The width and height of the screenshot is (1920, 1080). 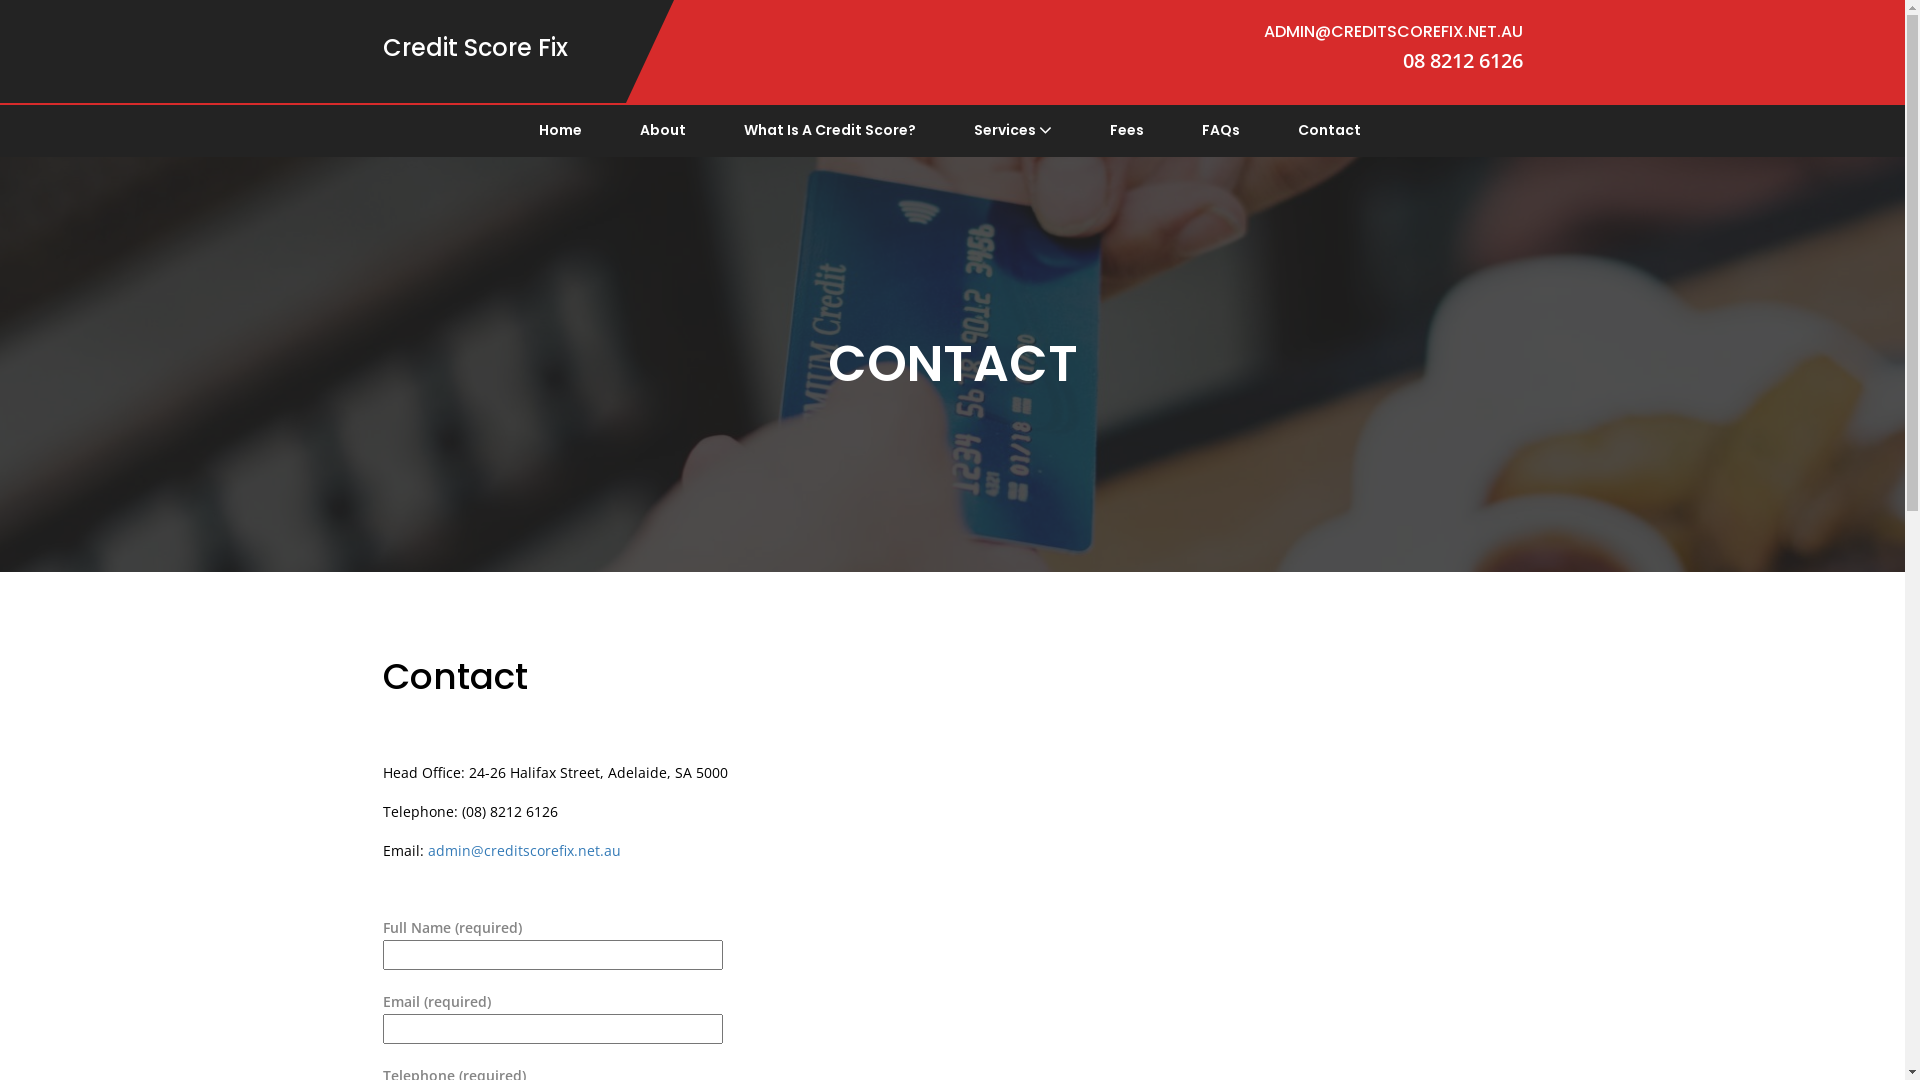 I want to click on What Is A Credit Score?, so click(x=830, y=131).